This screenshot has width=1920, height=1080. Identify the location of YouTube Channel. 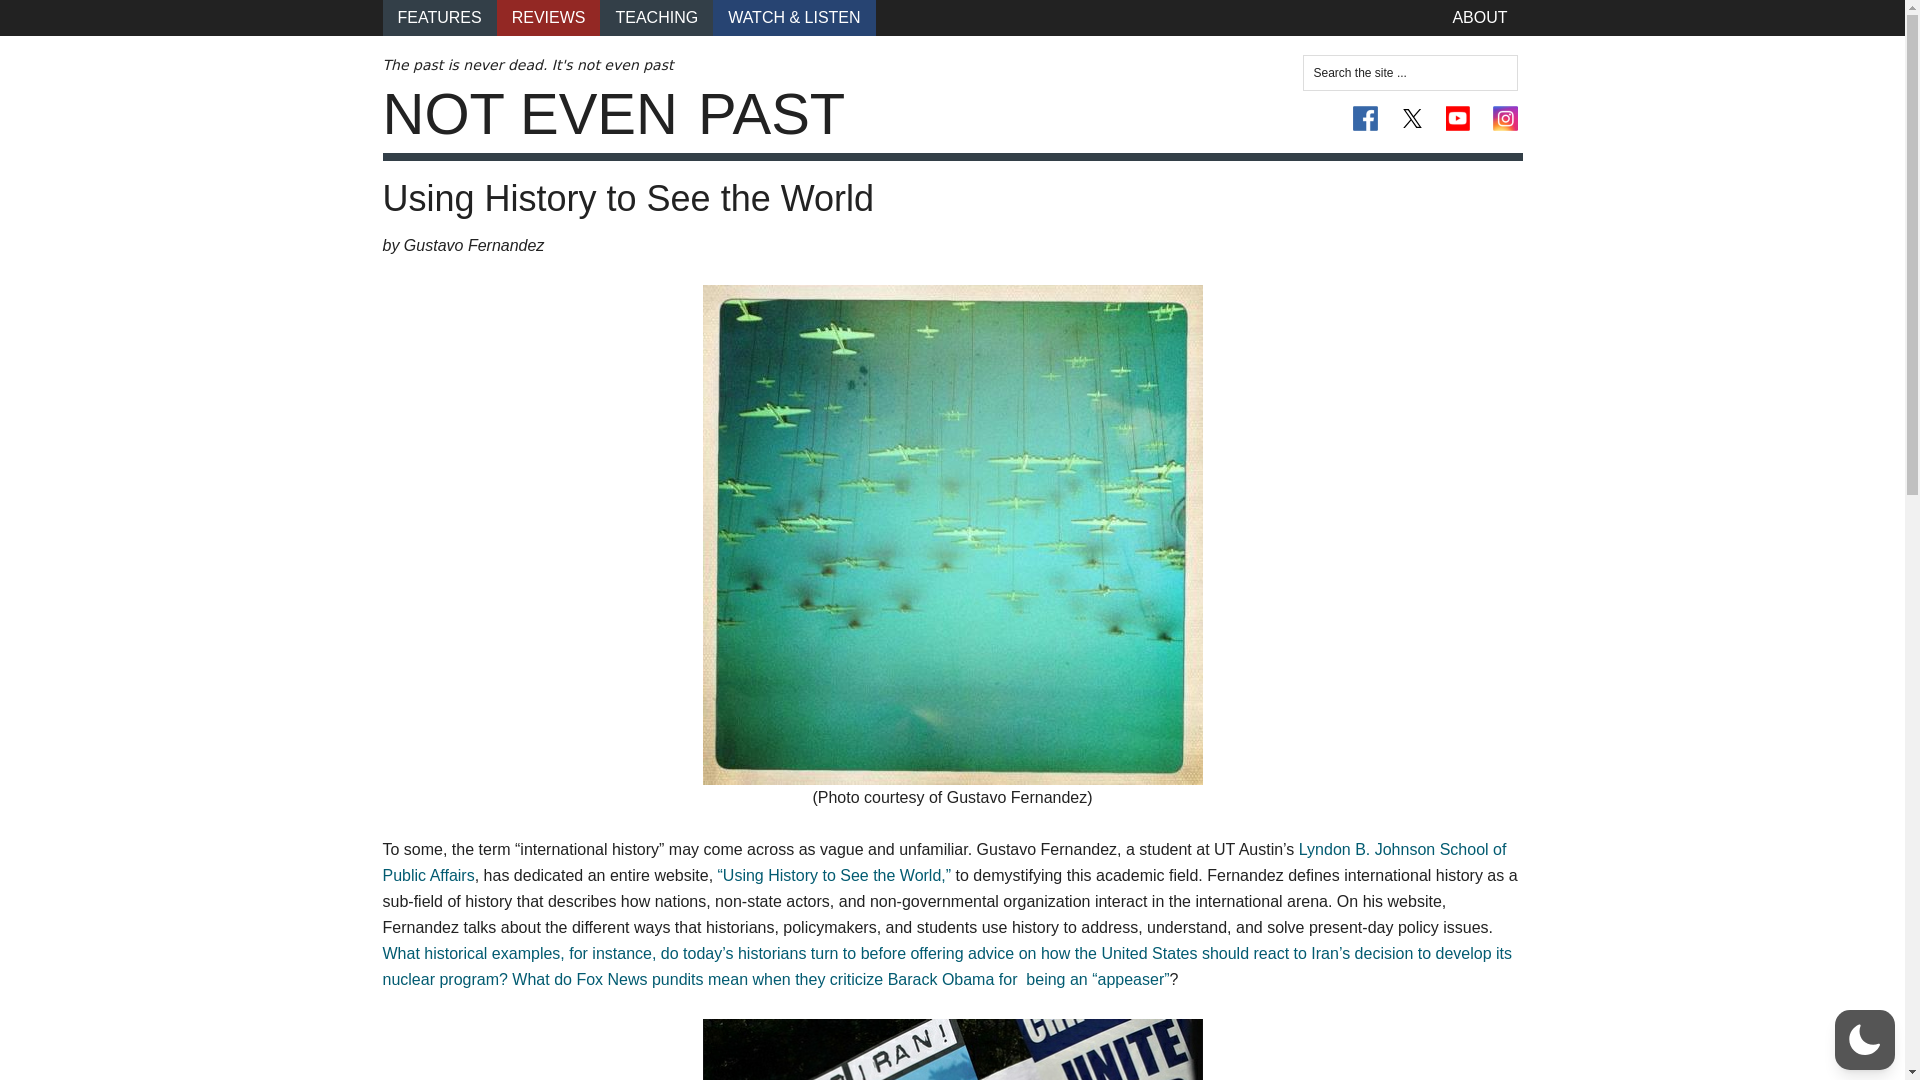
(1458, 118).